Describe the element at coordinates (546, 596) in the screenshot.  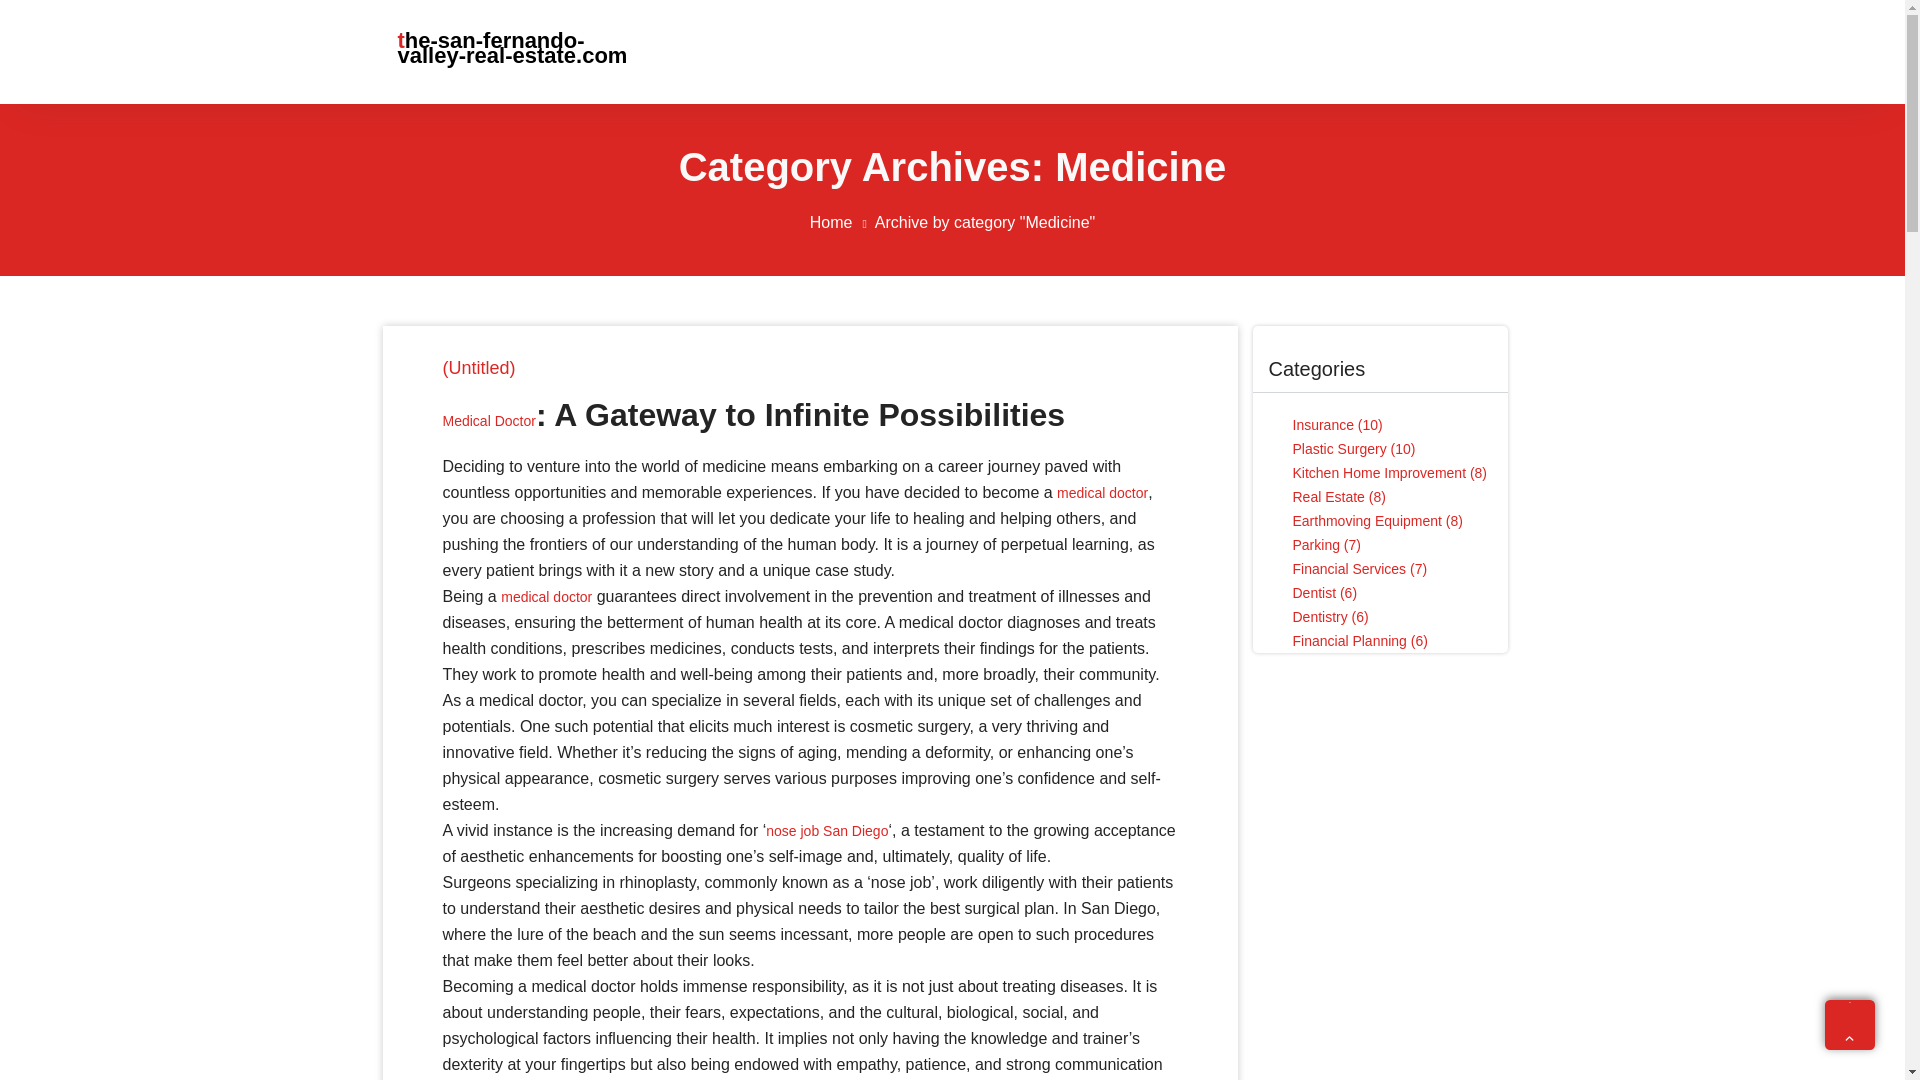
I see `medical doctor` at that location.